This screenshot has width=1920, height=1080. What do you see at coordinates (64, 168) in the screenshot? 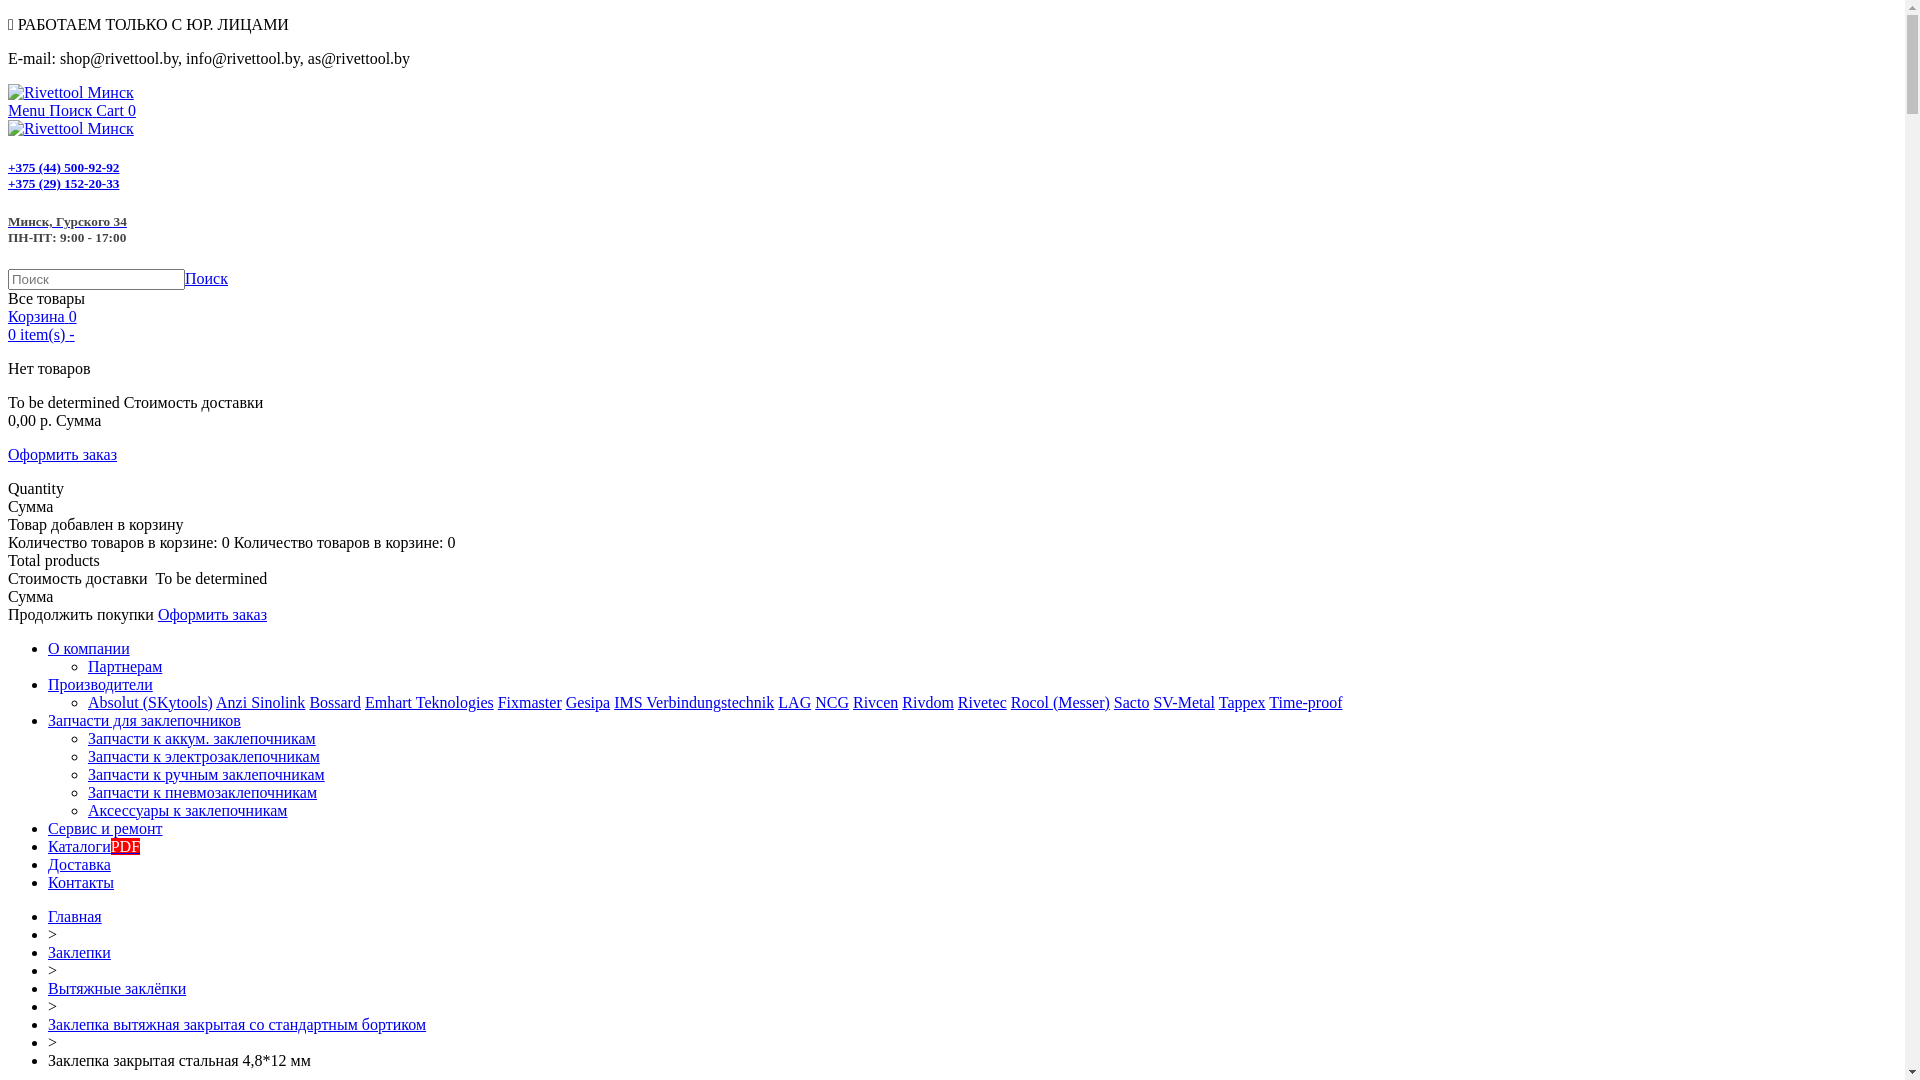
I see `+375 (44) 500-92-92` at bounding box center [64, 168].